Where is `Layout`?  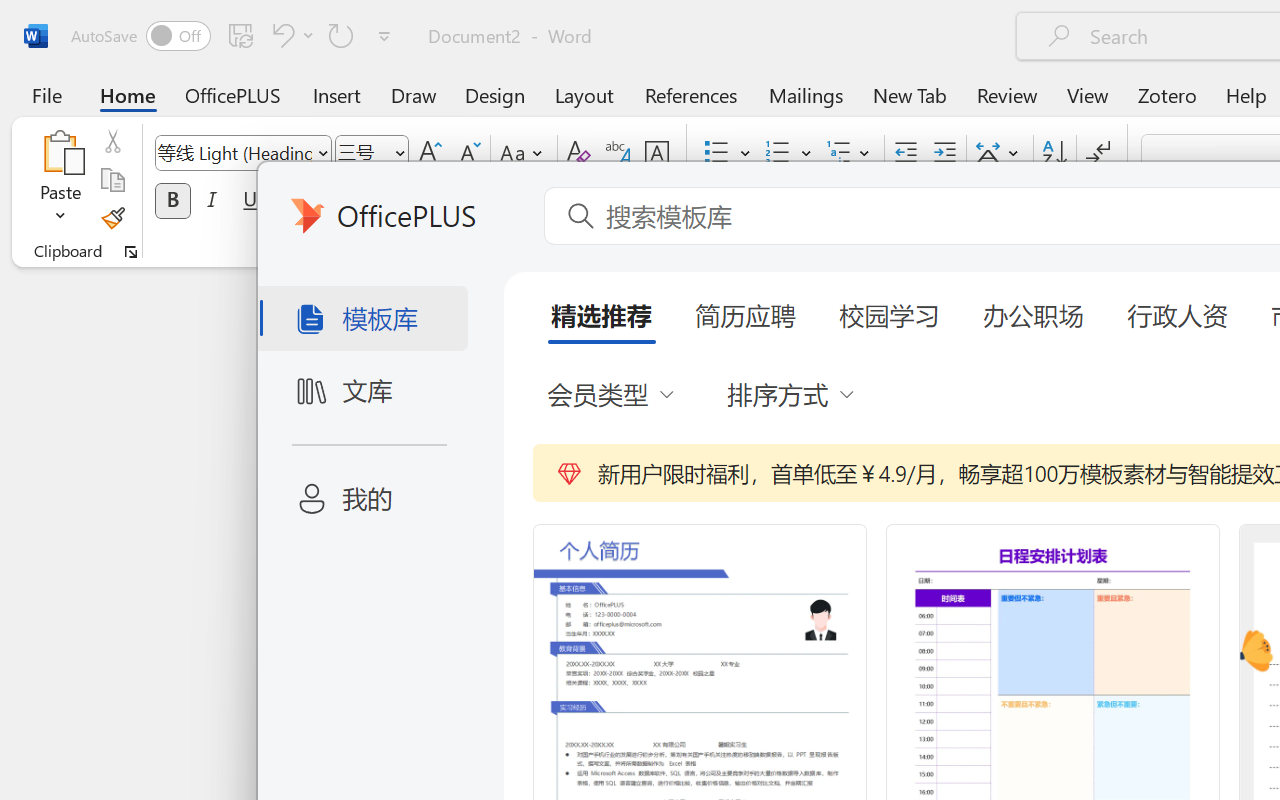
Layout is located at coordinates (584, 94).